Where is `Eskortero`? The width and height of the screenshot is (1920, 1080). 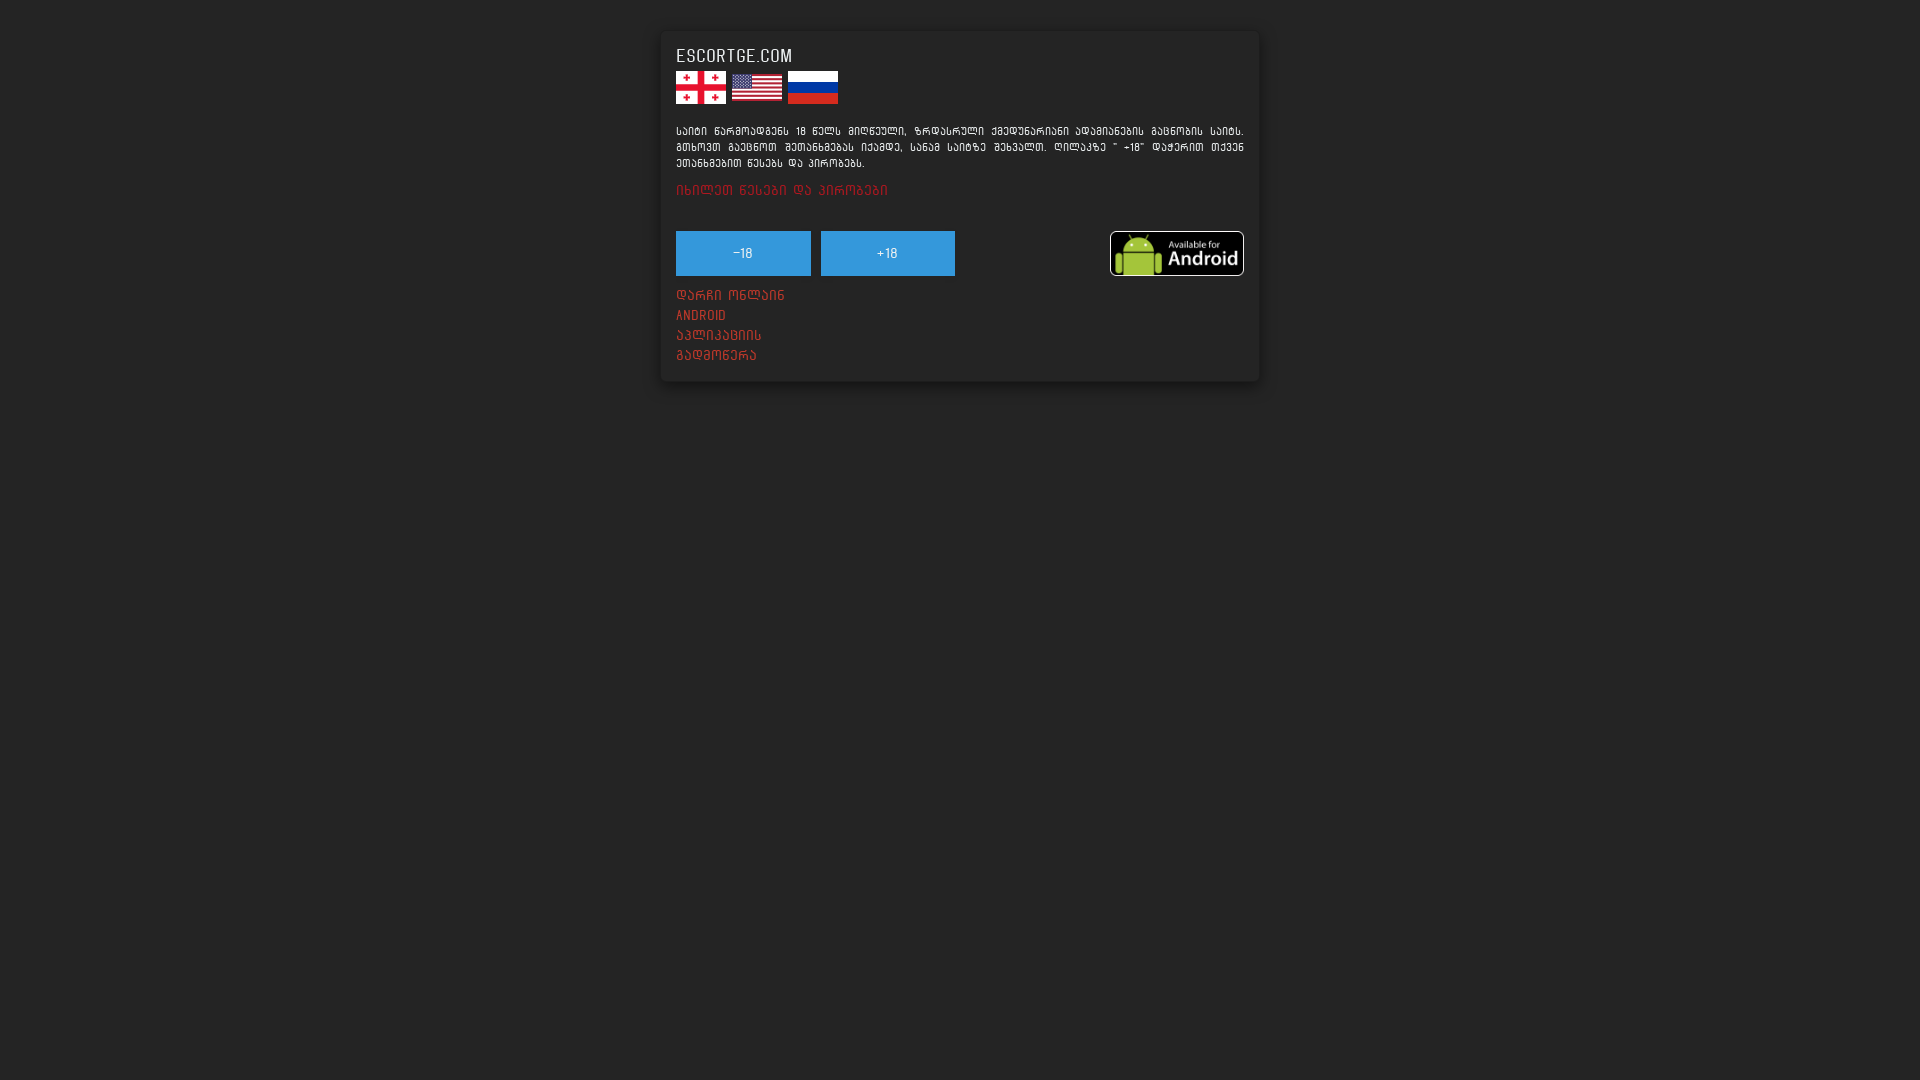 Eskortero is located at coordinates (46, 954).